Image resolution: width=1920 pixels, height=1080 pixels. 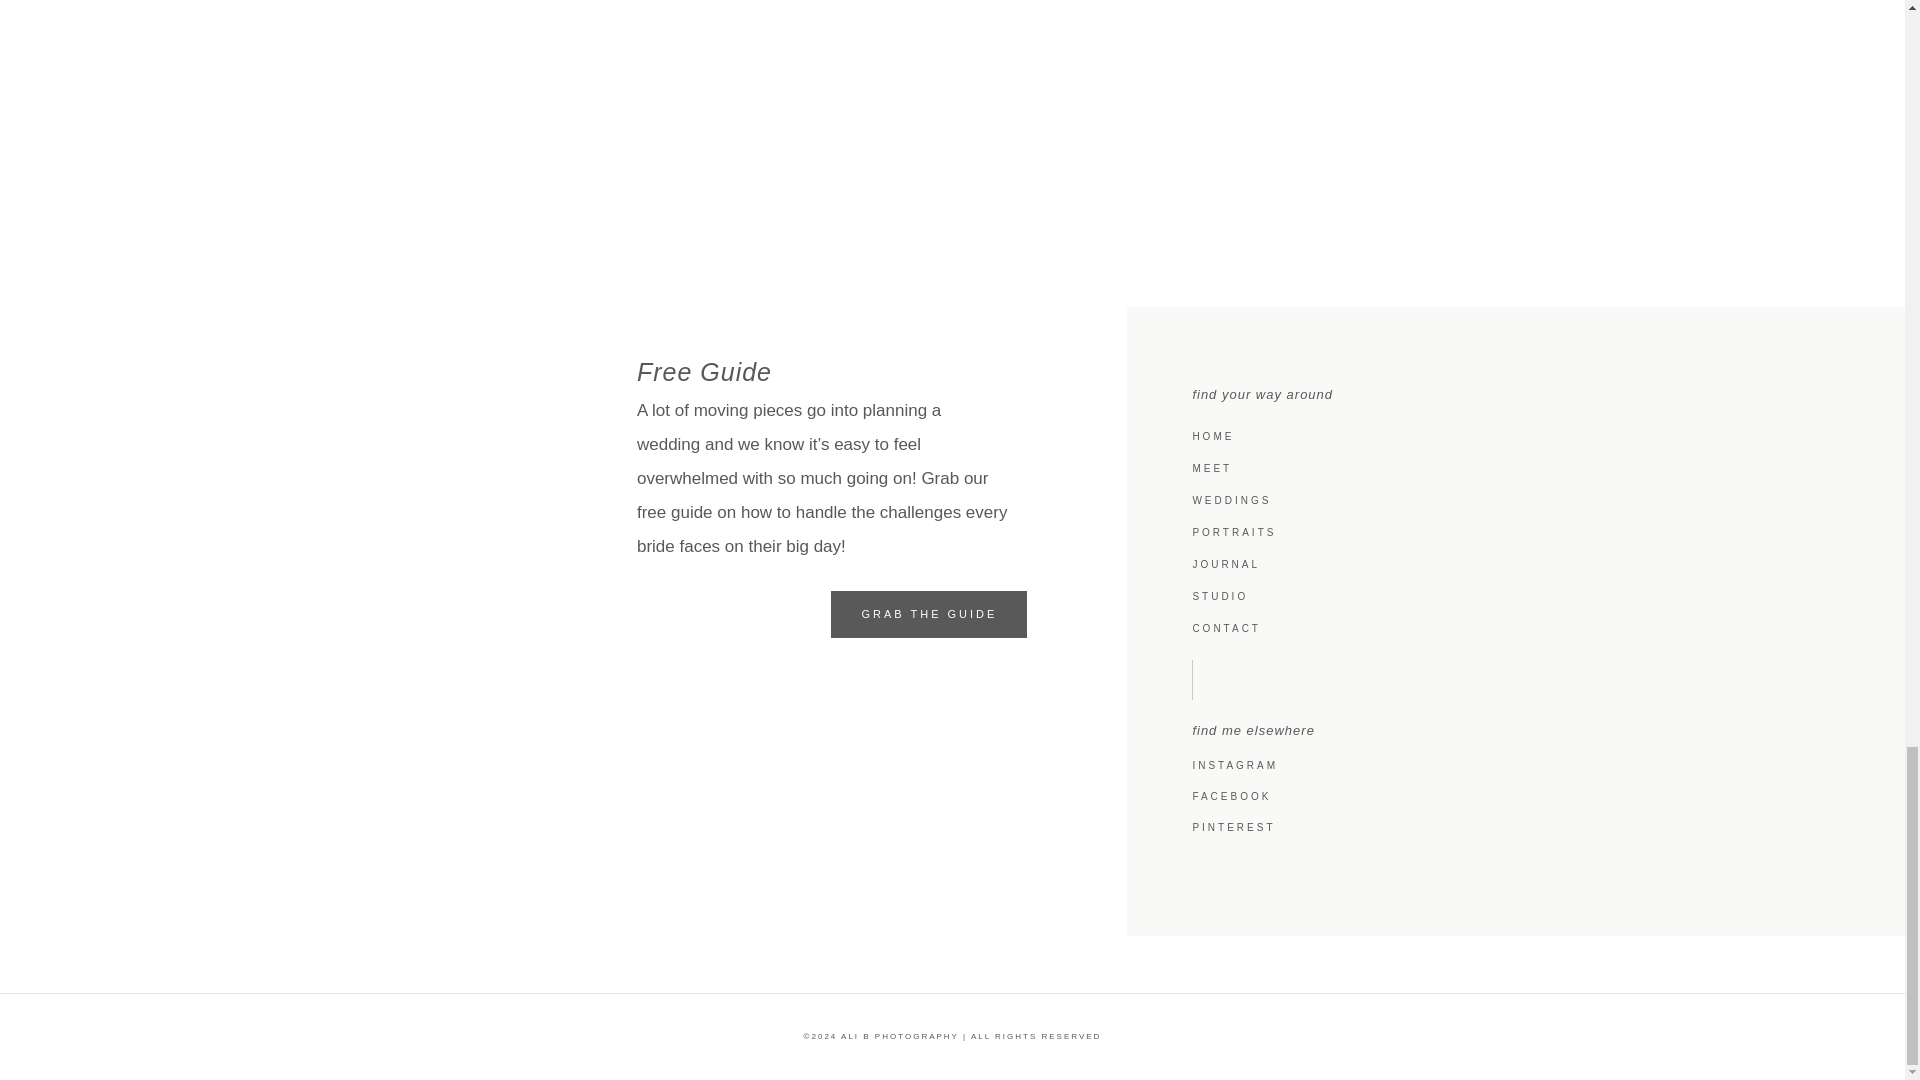 I want to click on STUDIO, so click(x=1526, y=597).